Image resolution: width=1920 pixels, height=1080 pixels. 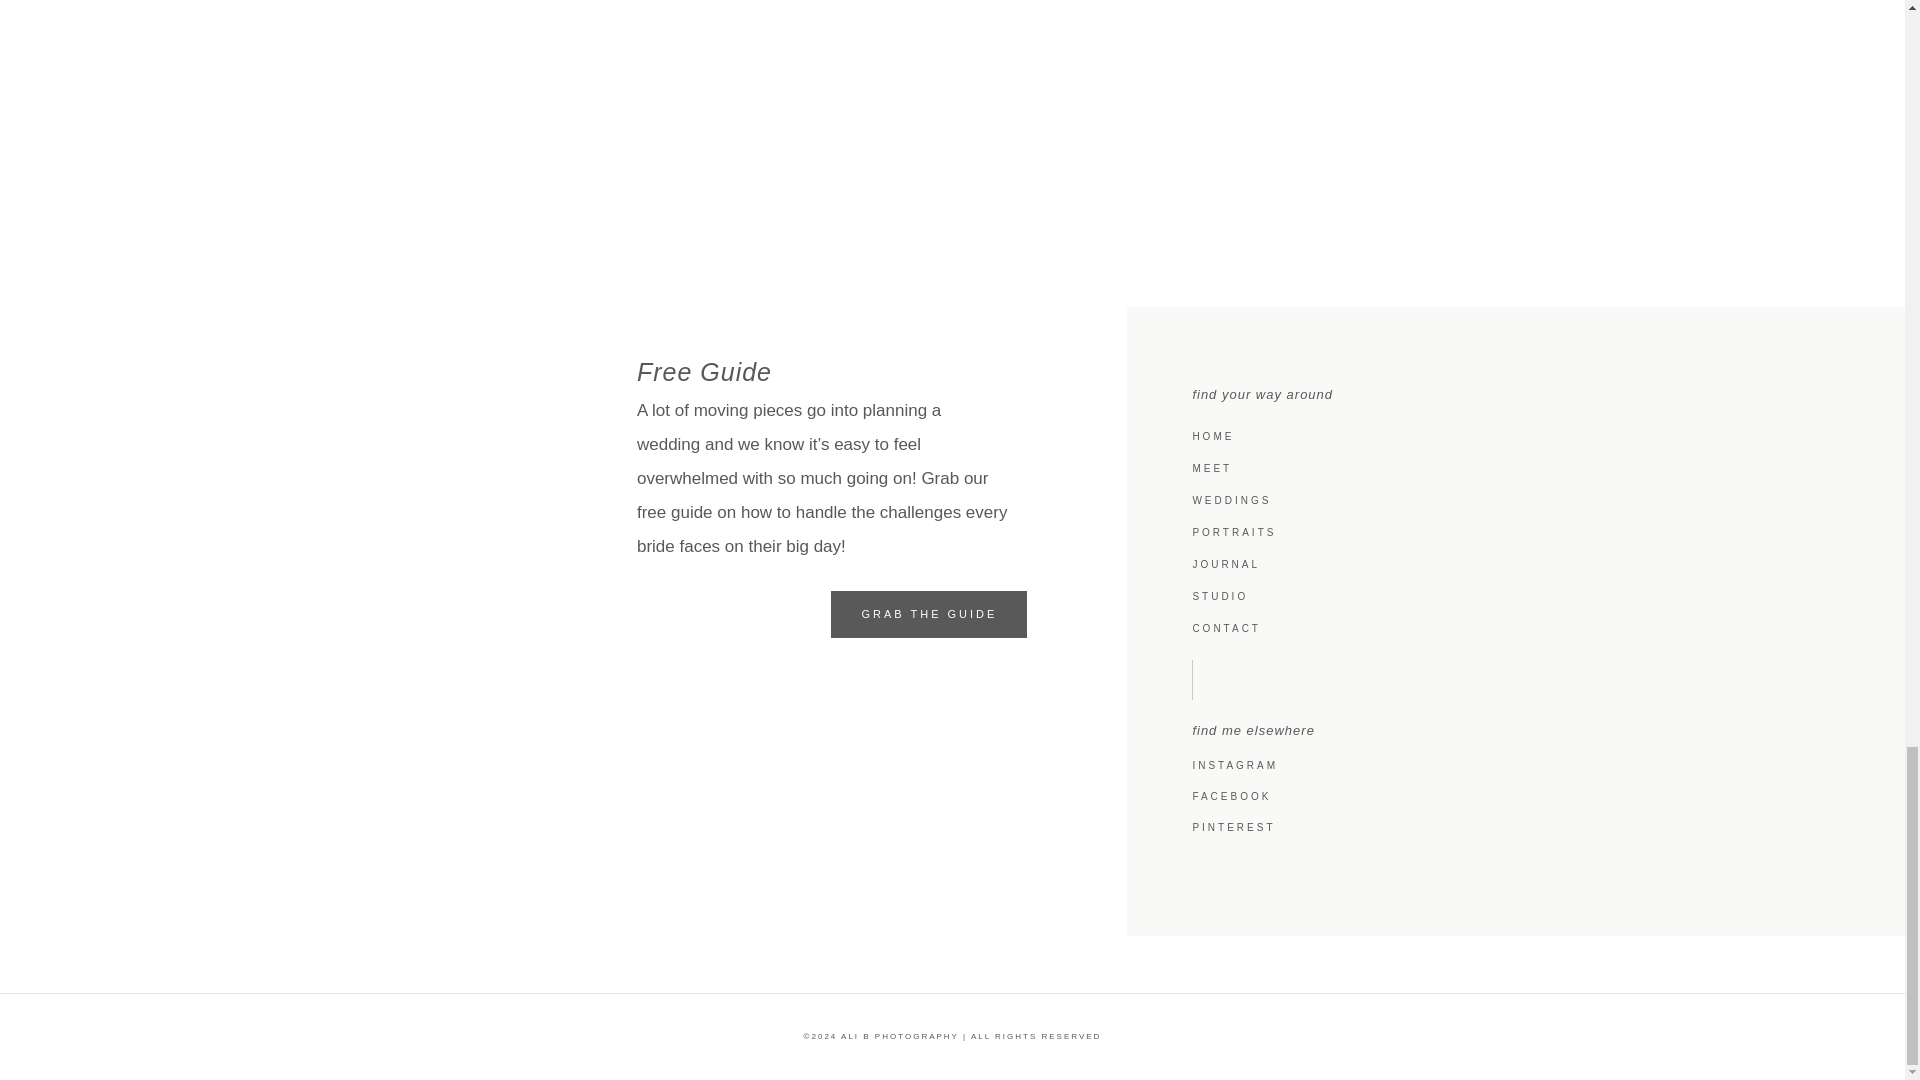 I want to click on STUDIO, so click(x=1526, y=597).